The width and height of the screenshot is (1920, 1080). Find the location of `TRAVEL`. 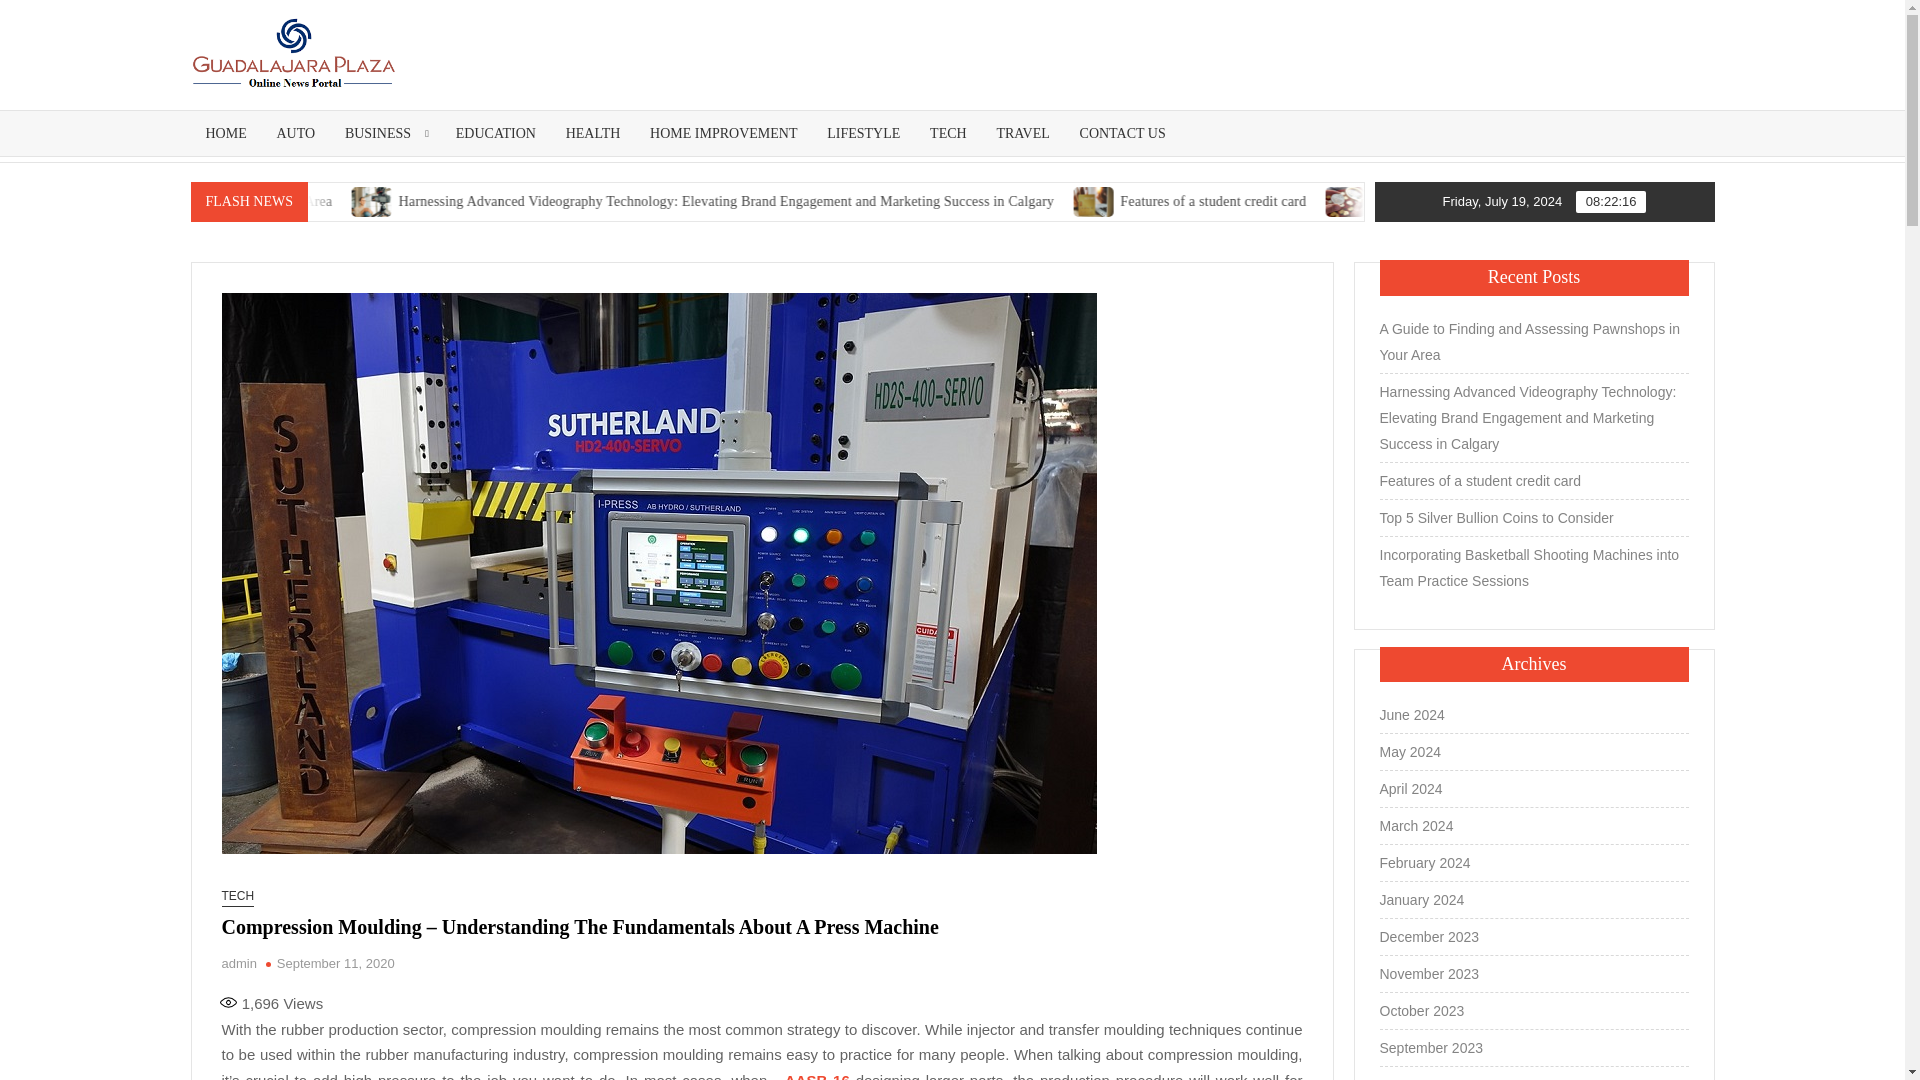

TRAVEL is located at coordinates (1022, 133).